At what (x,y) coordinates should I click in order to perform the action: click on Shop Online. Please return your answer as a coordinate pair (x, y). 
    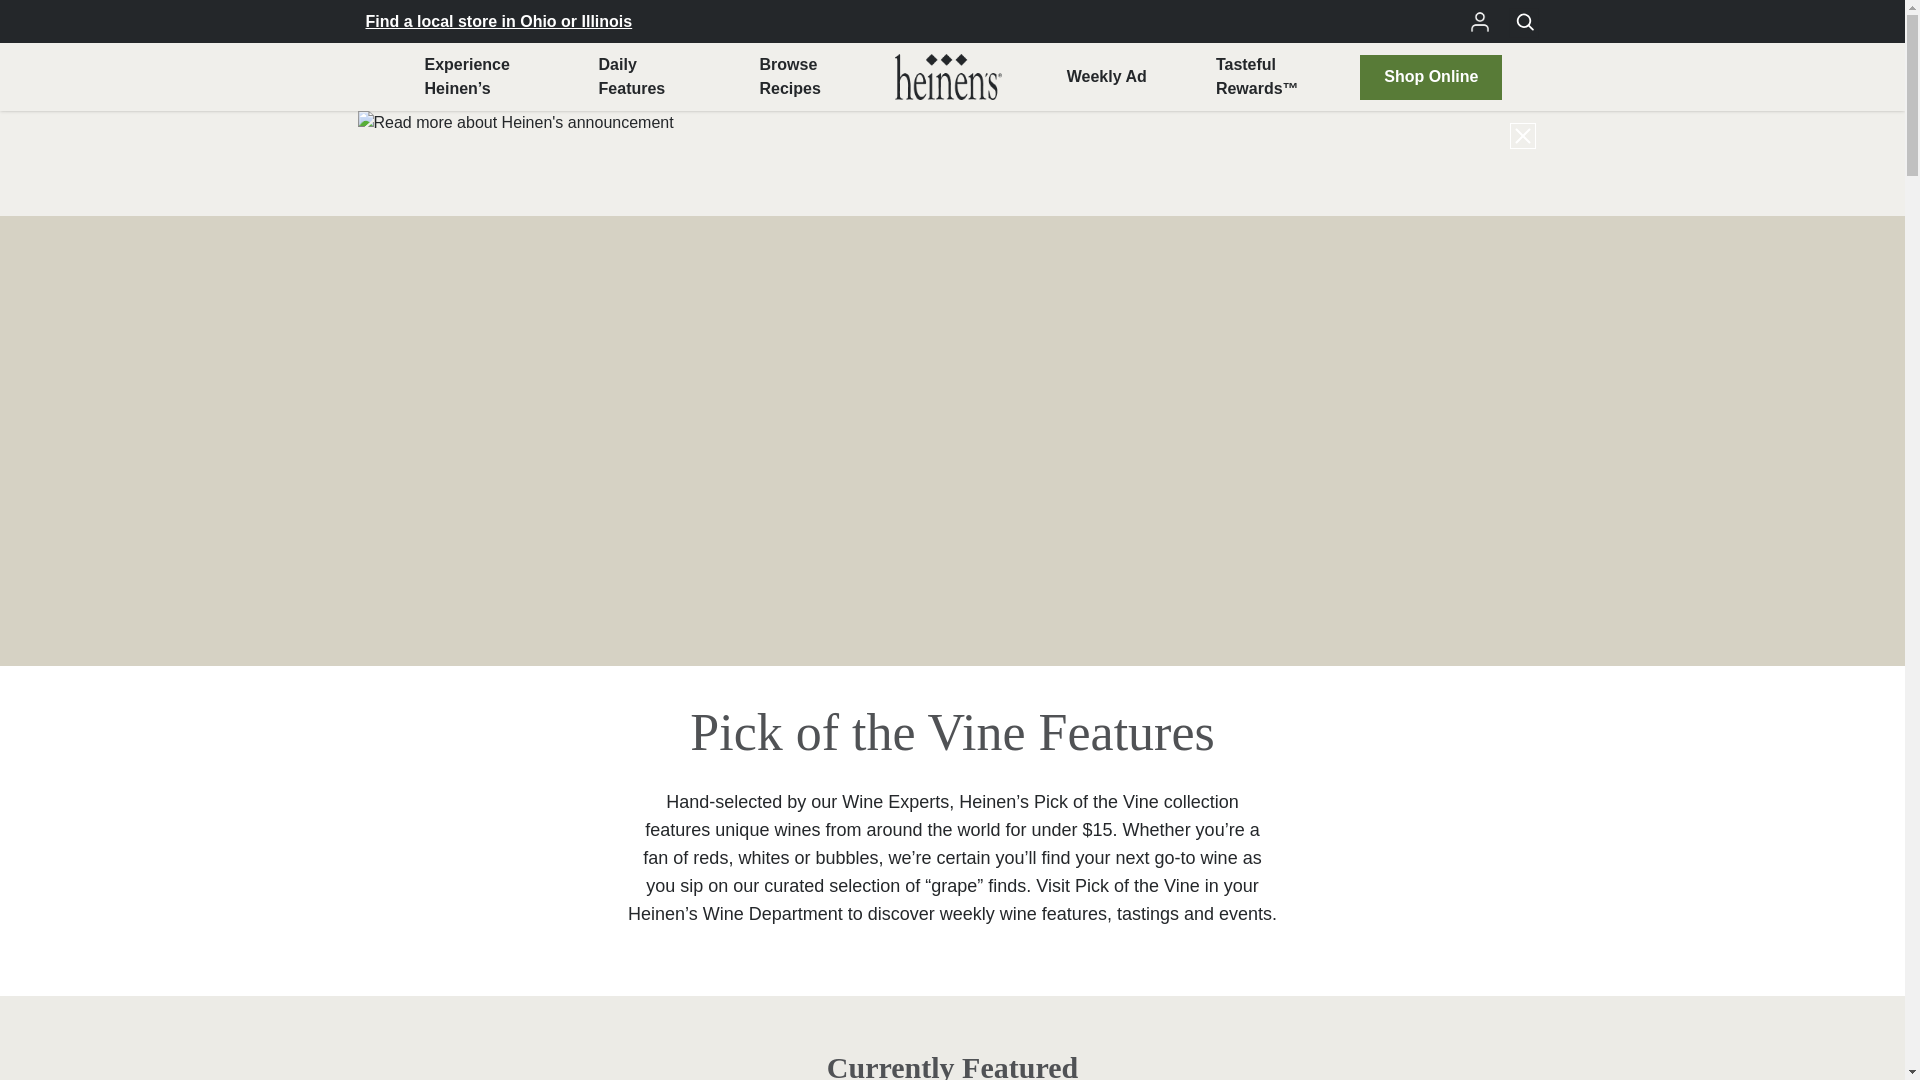
    Looking at the image, I should click on (1430, 76).